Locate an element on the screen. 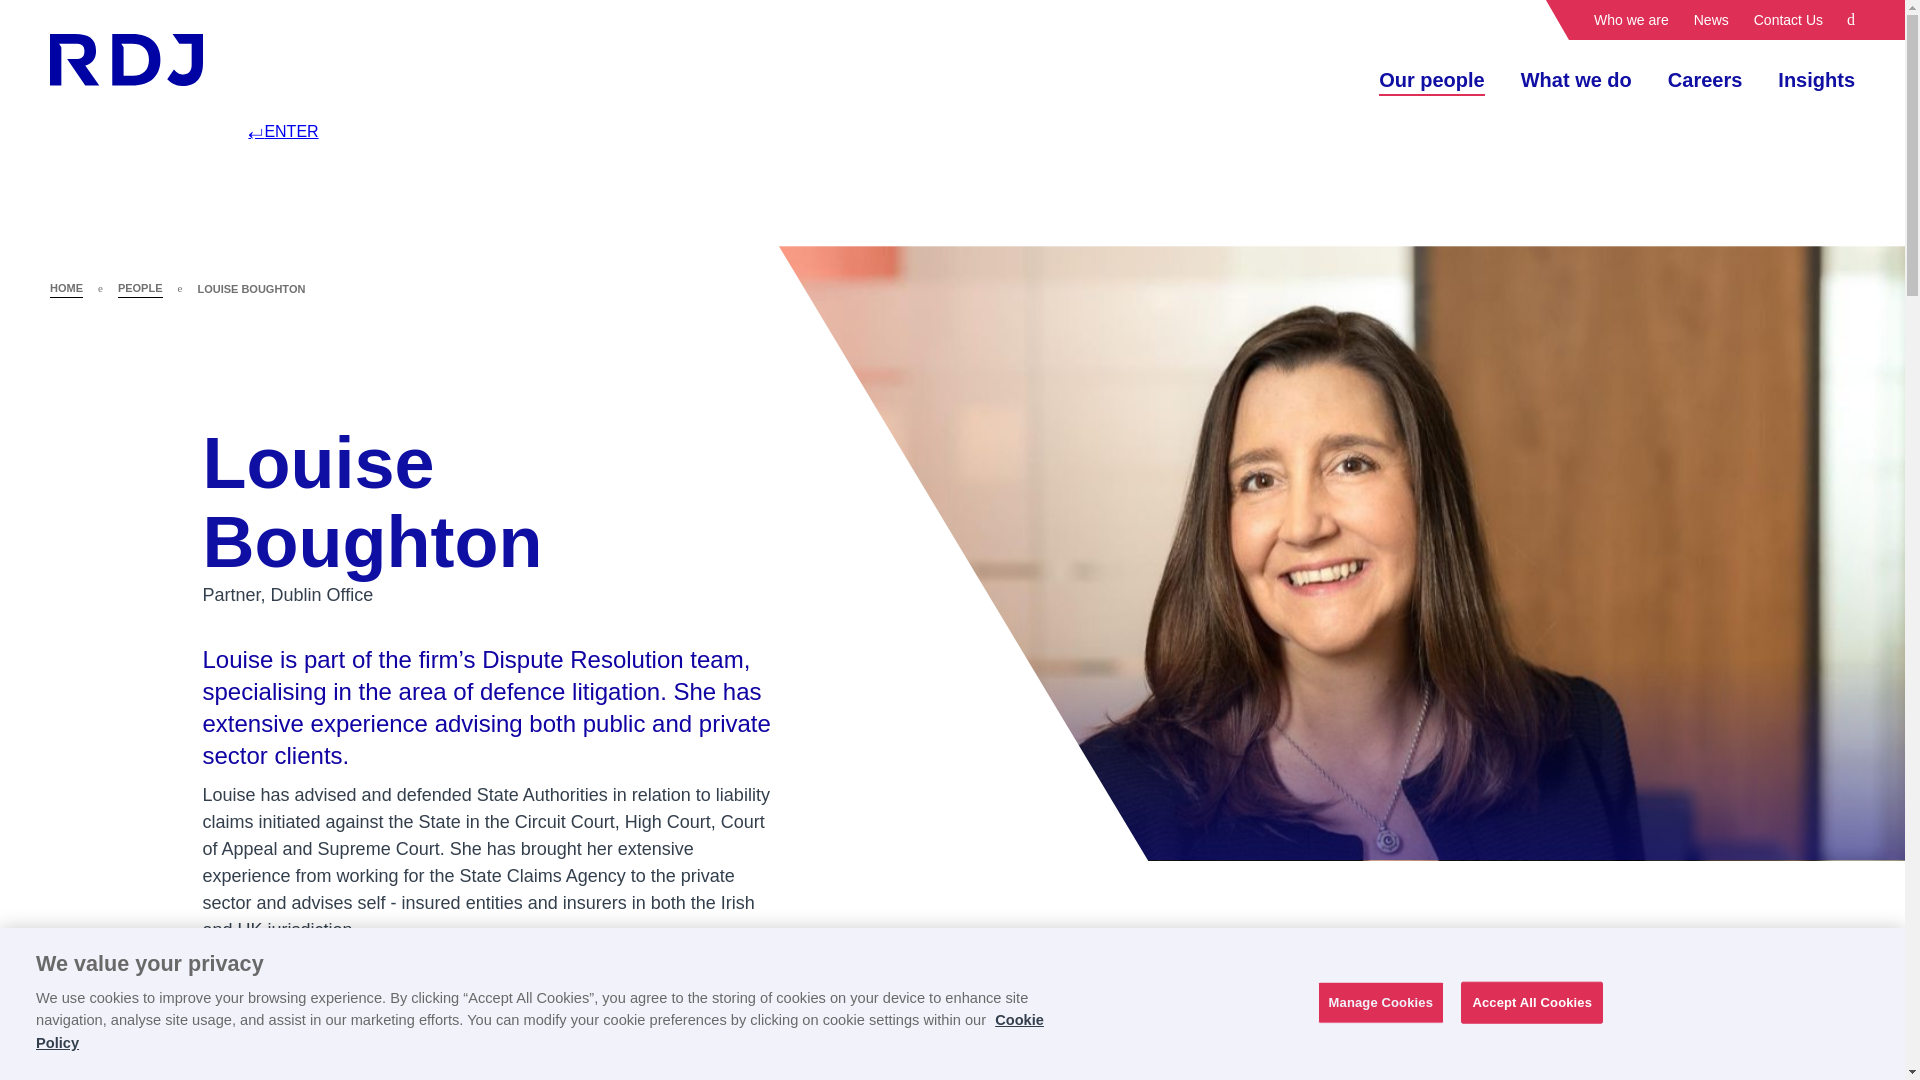 This screenshot has width=1920, height=1080. Download vCard is located at coordinates (1632, 1052).